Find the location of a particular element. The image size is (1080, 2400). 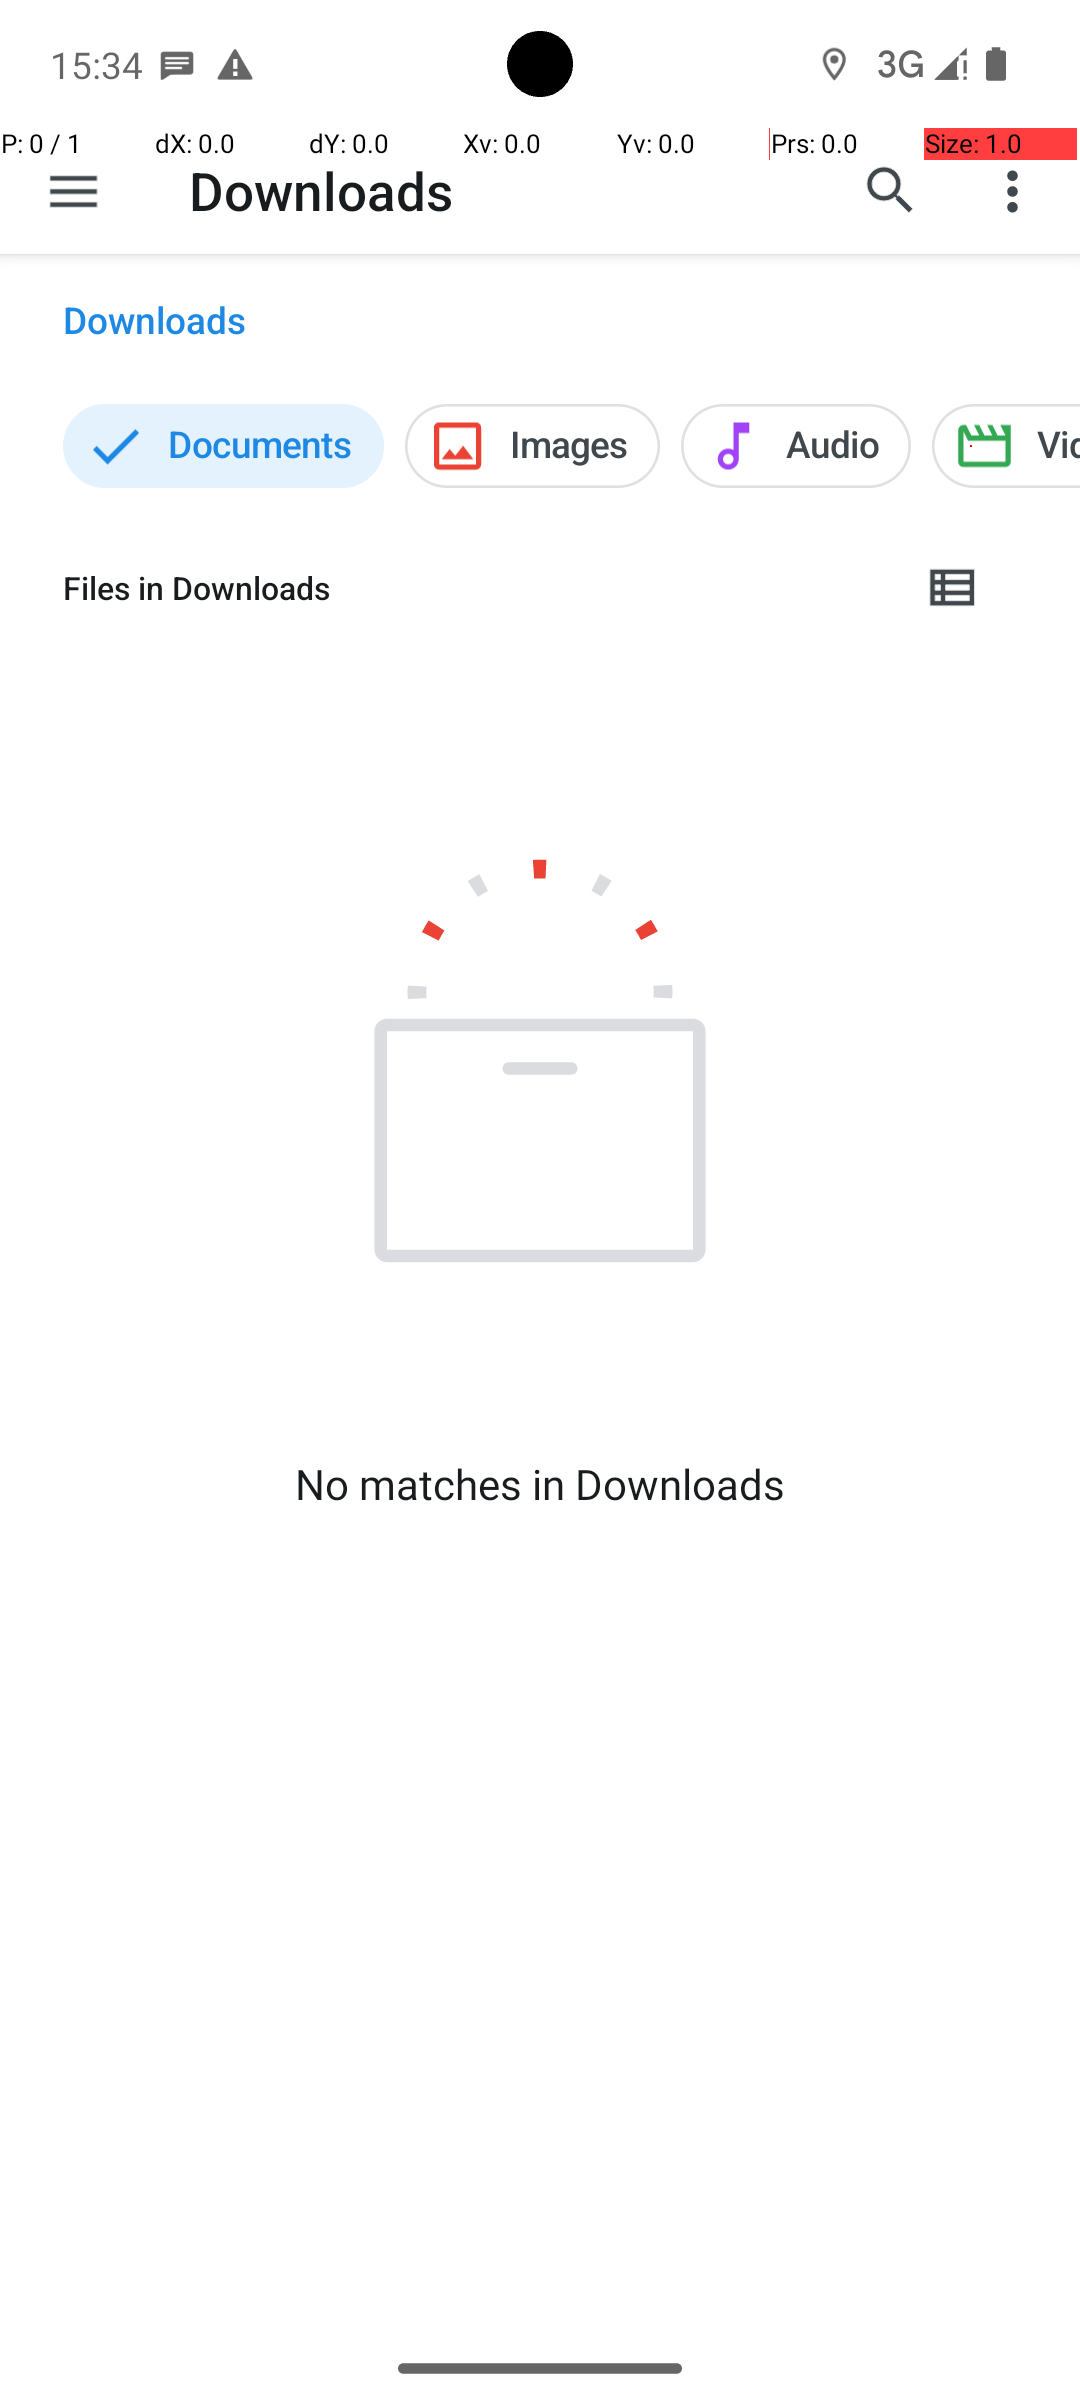

Audio is located at coordinates (796, 446).